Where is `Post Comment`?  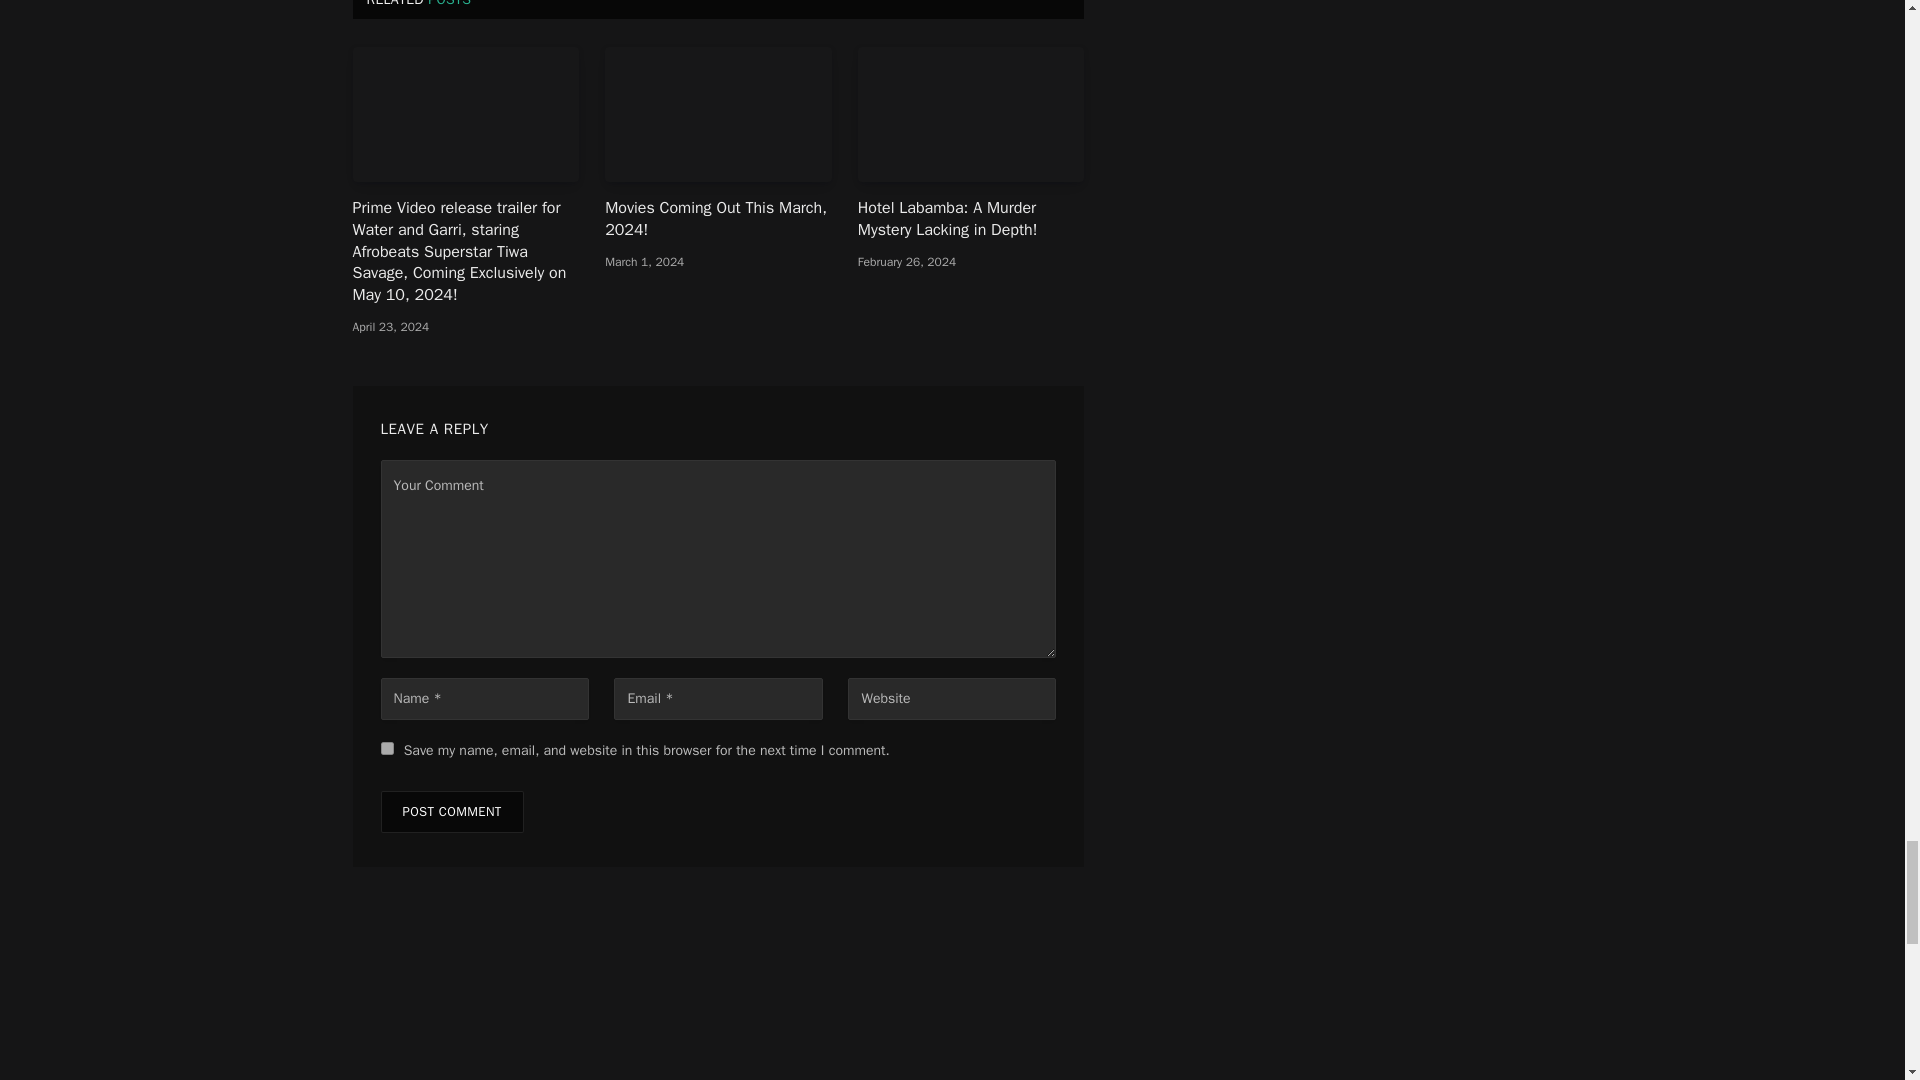 Post Comment is located at coordinates (451, 811).